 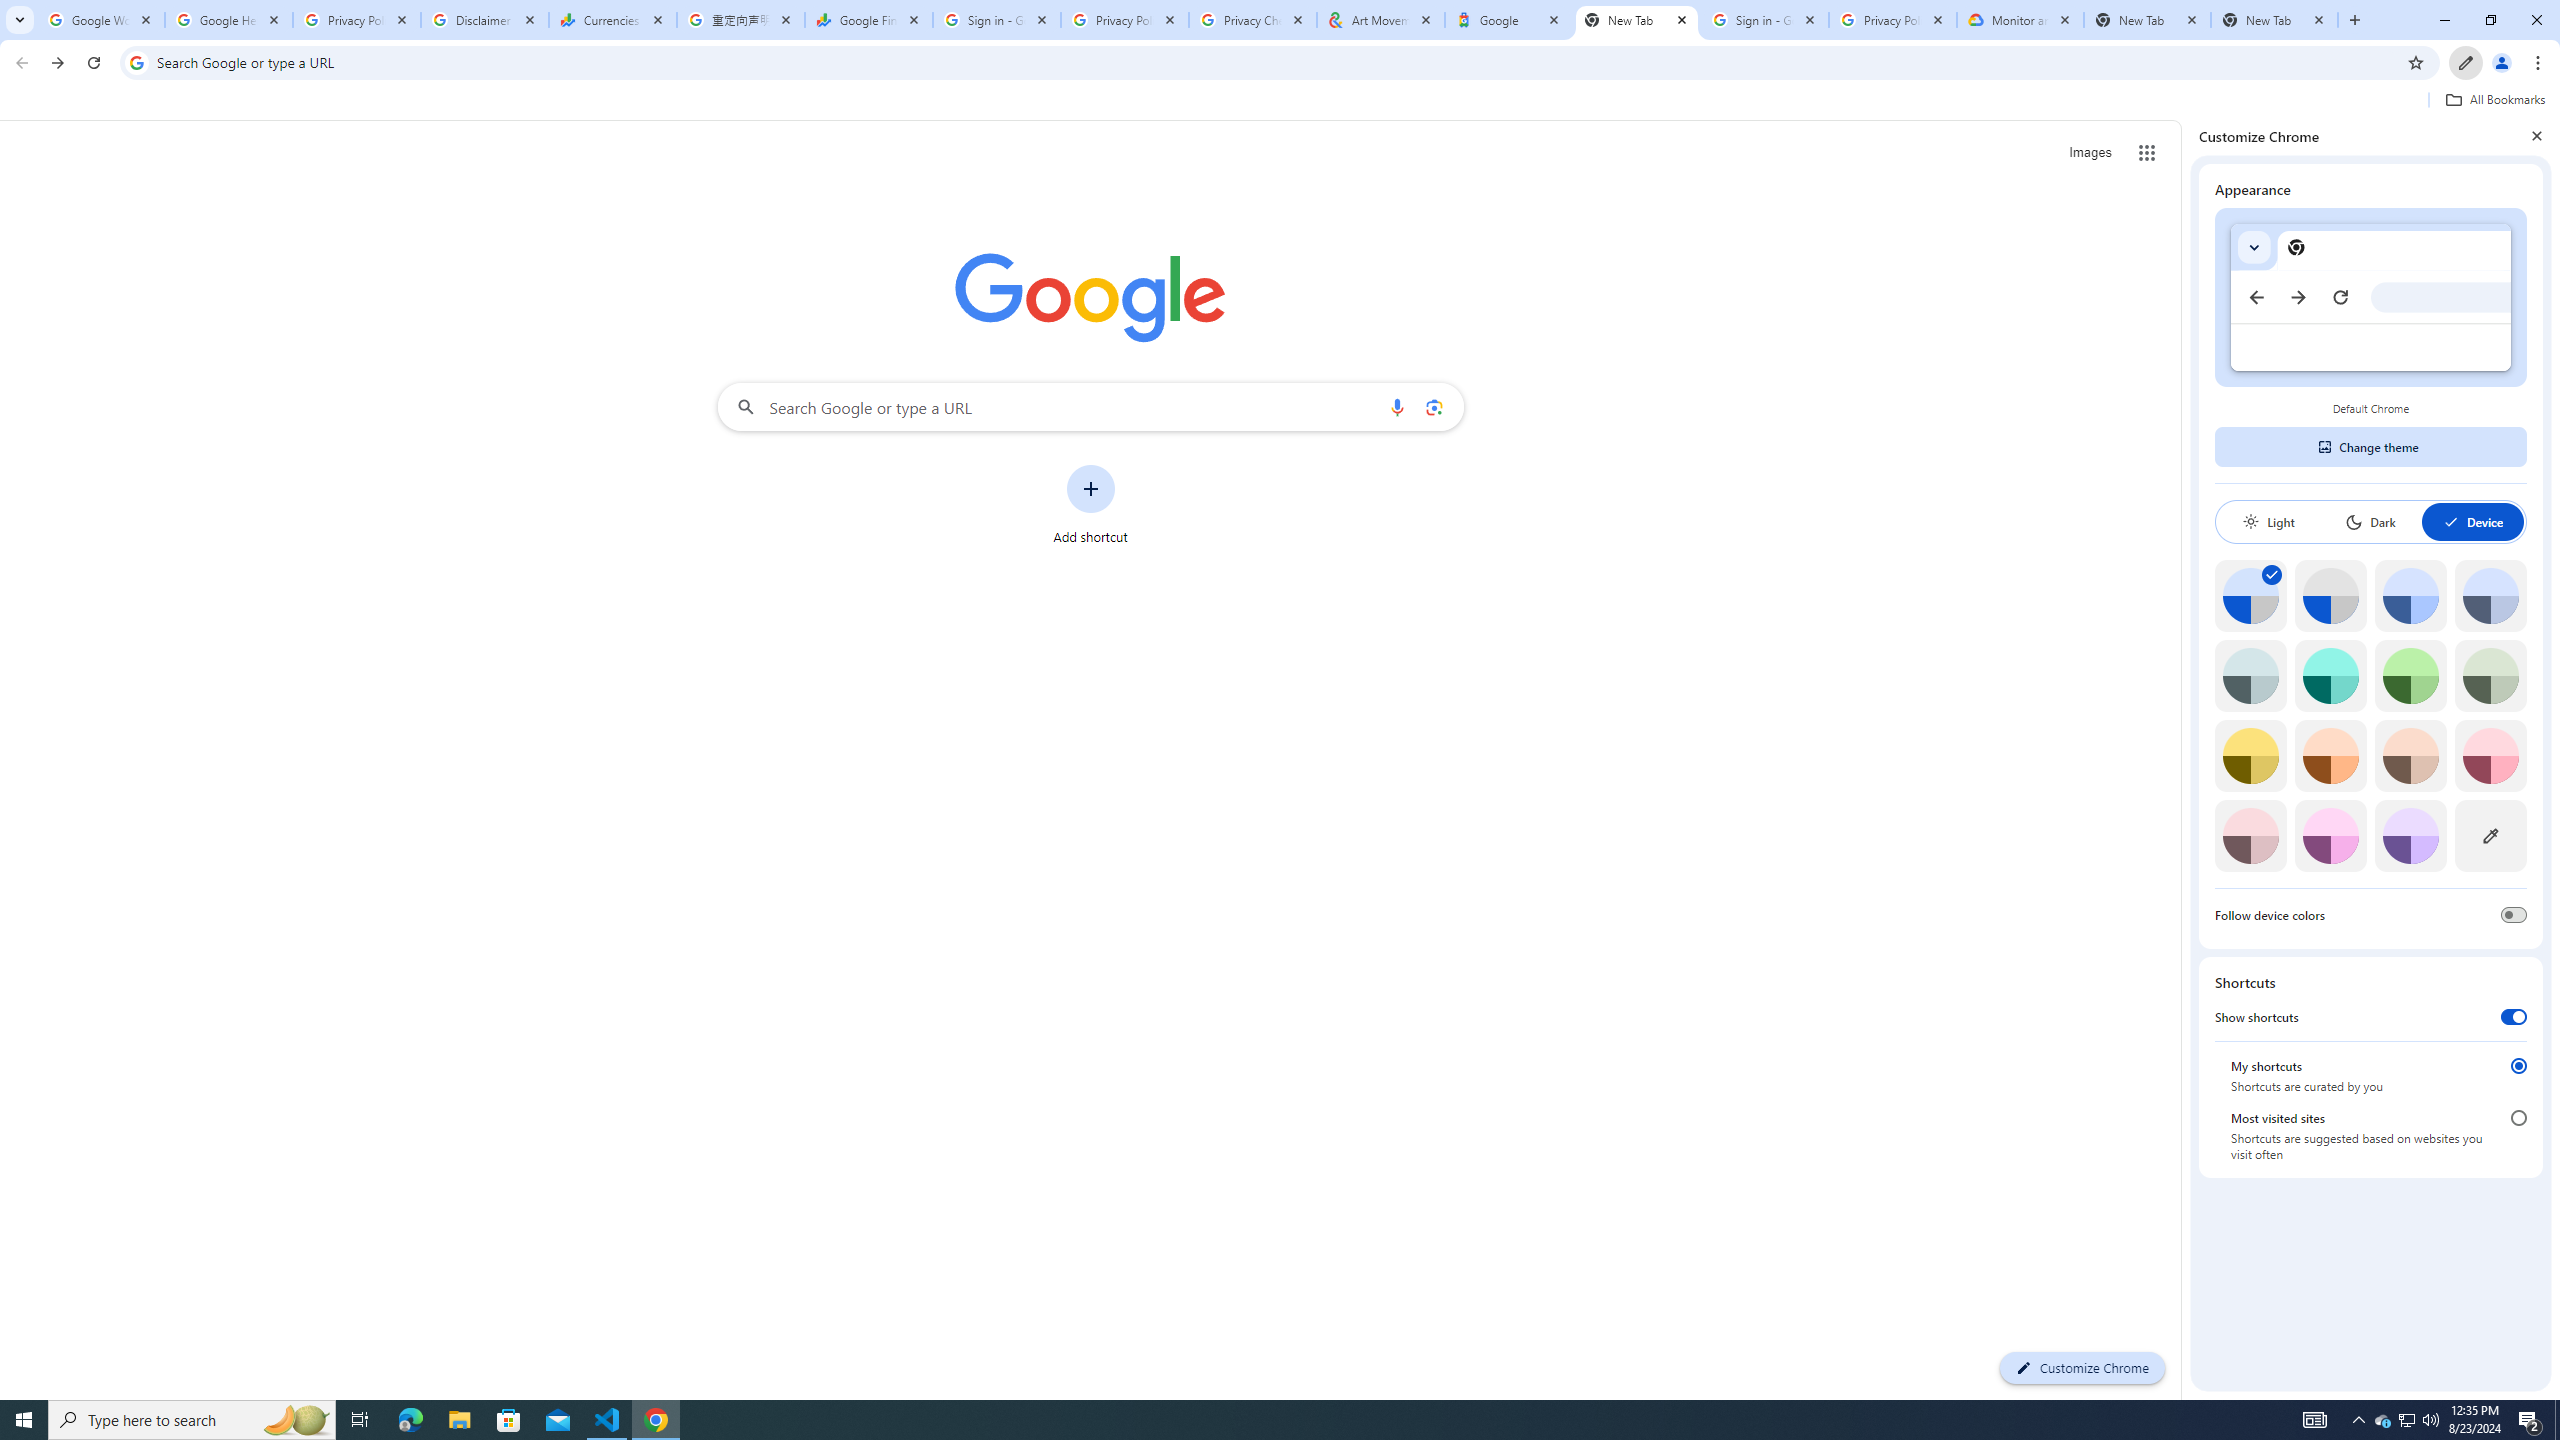 What do you see at coordinates (136, 62) in the screenshot?
I see `Search icon` at bounding box center [136, 62].